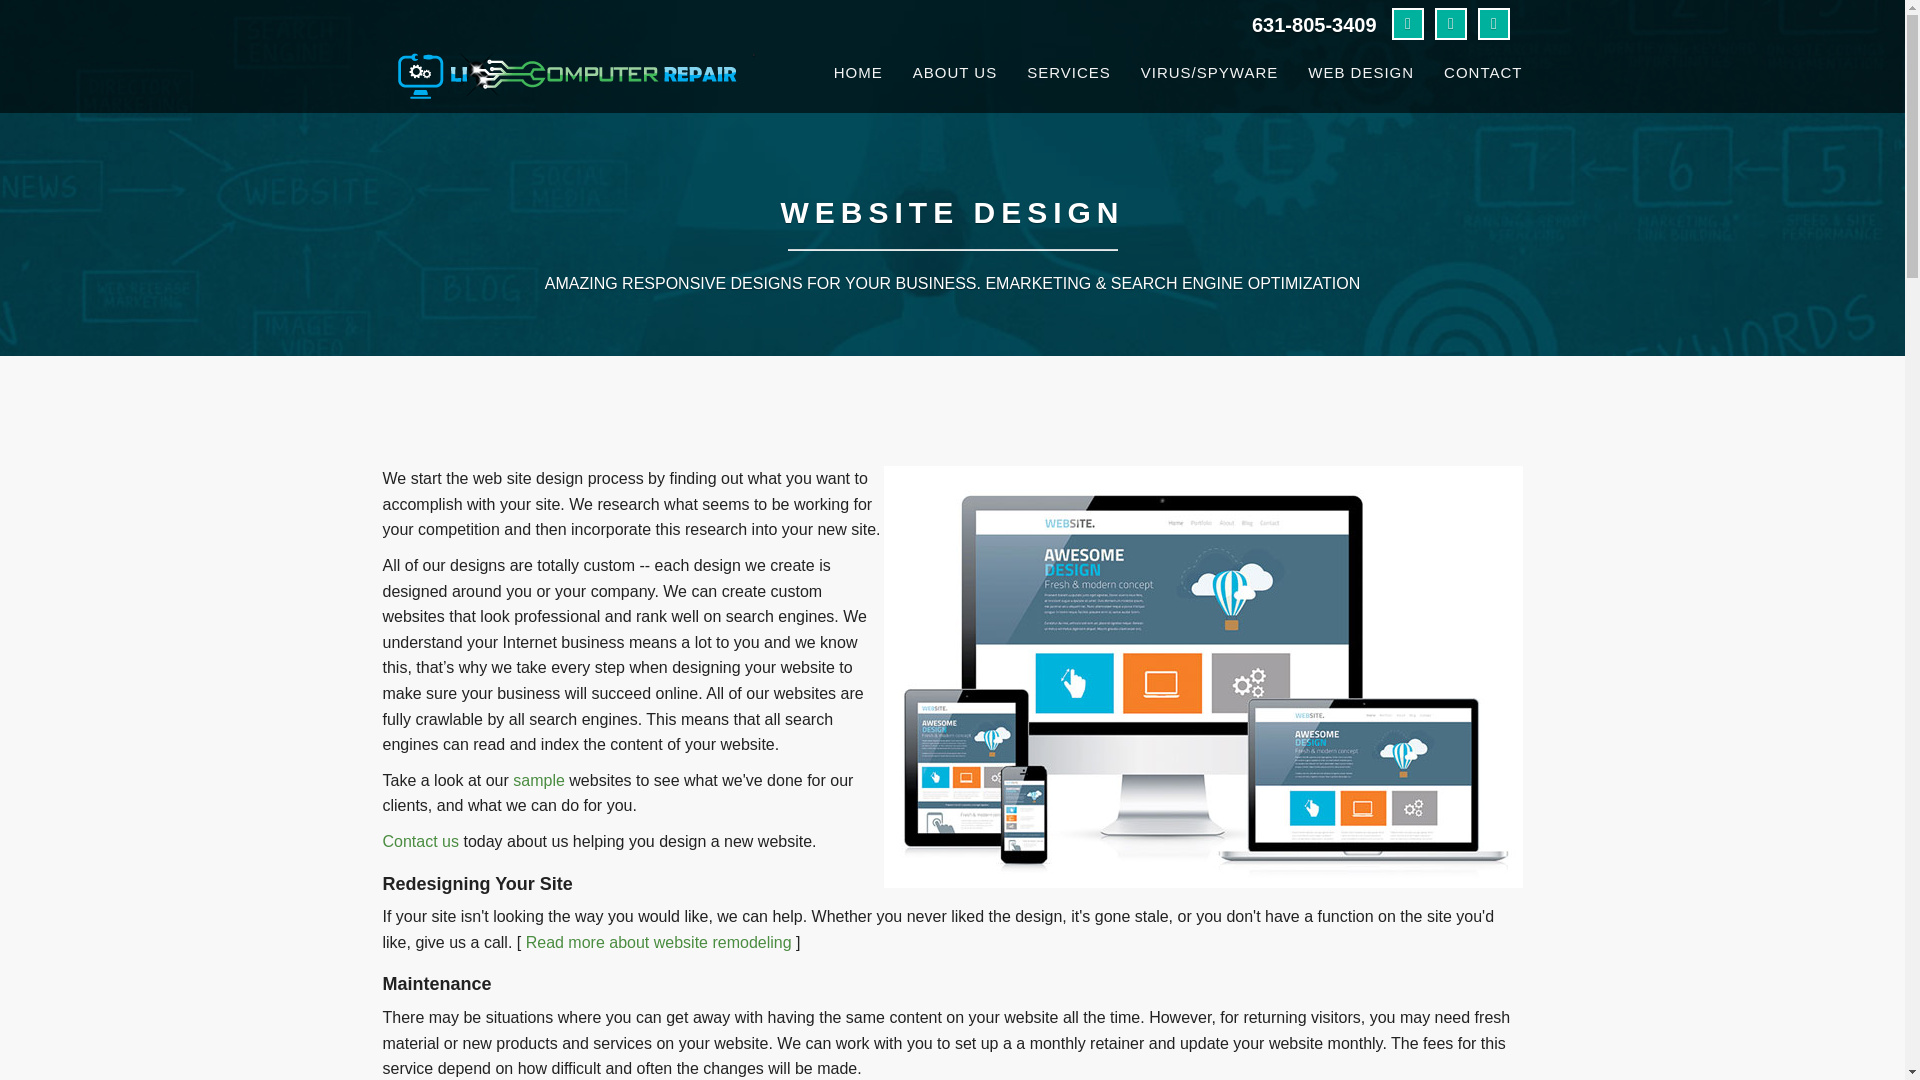 The height and width of the screenshot is (1080, 1920). I want to click on Read more about website remodeling, so click(658, 946).